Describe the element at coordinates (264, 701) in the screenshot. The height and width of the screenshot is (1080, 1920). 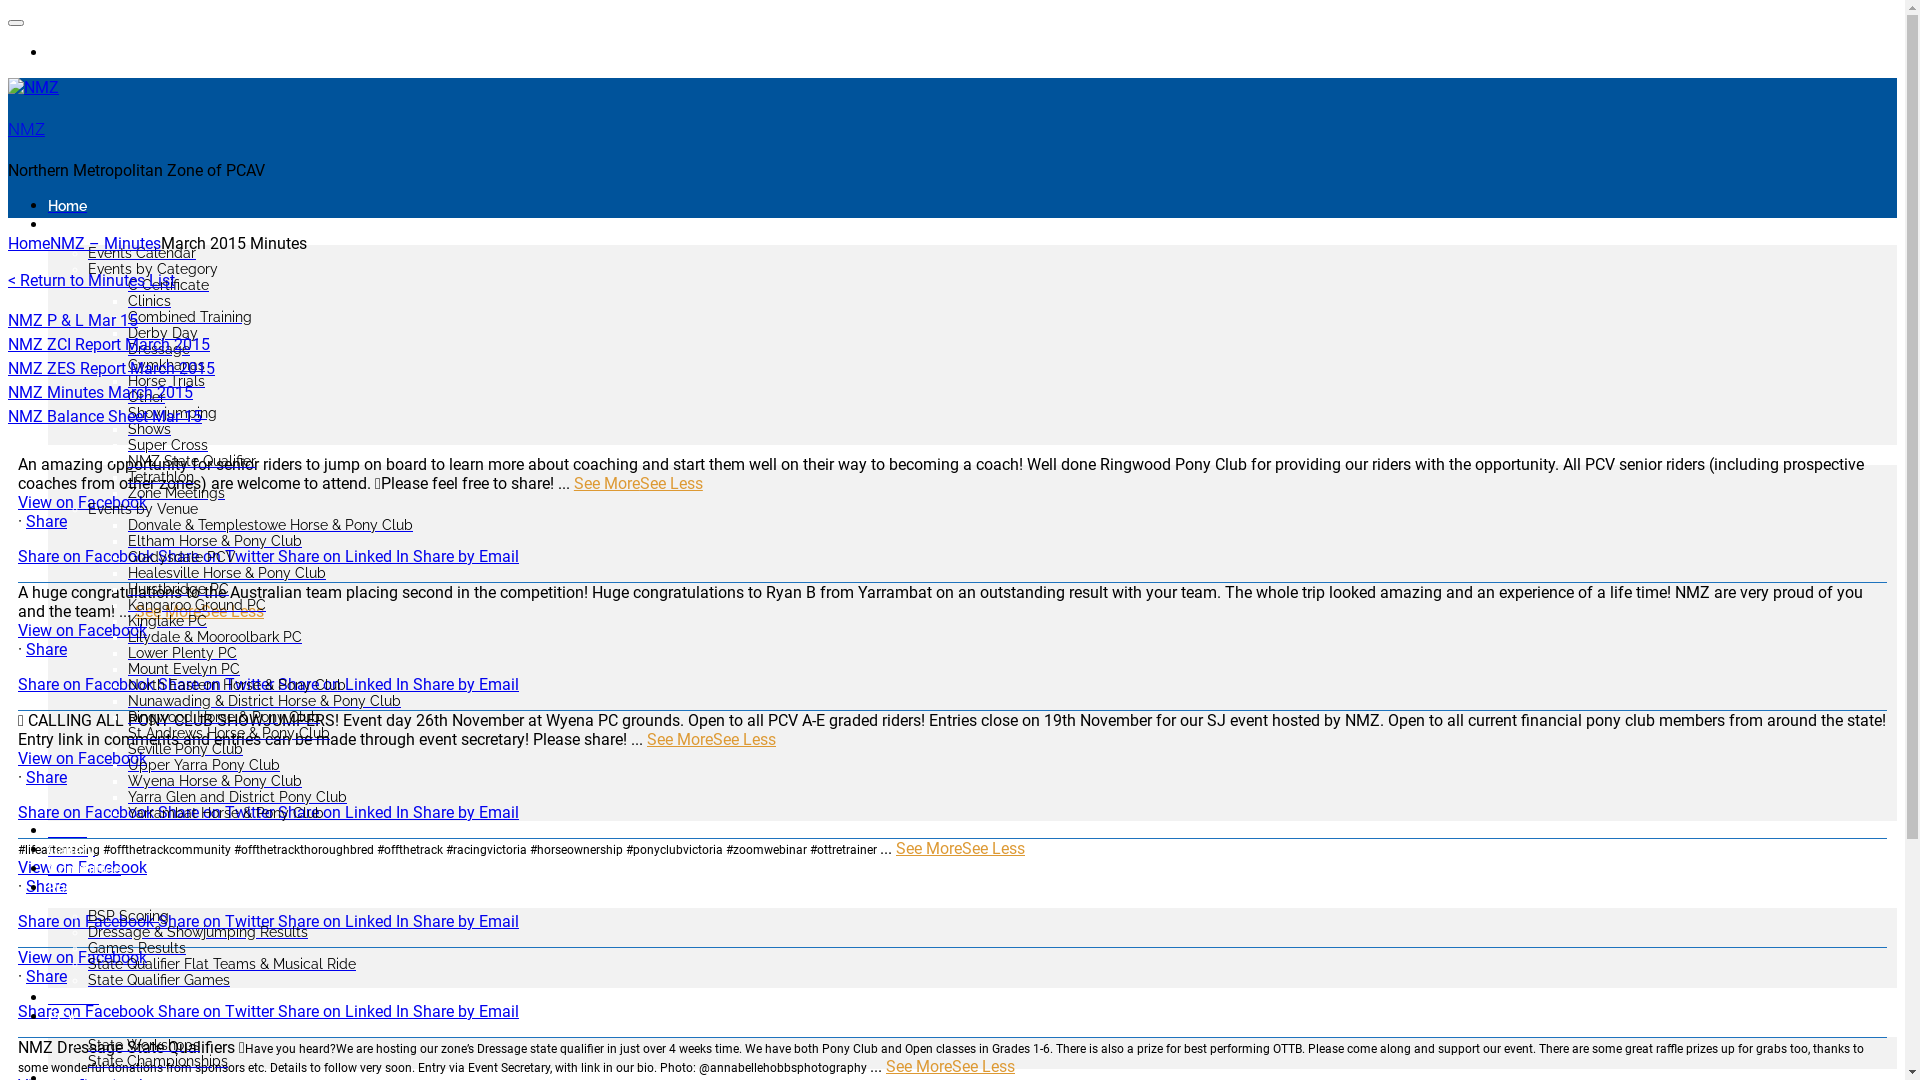
I see `Nunawading & District Horse & Pony Club` at that location.